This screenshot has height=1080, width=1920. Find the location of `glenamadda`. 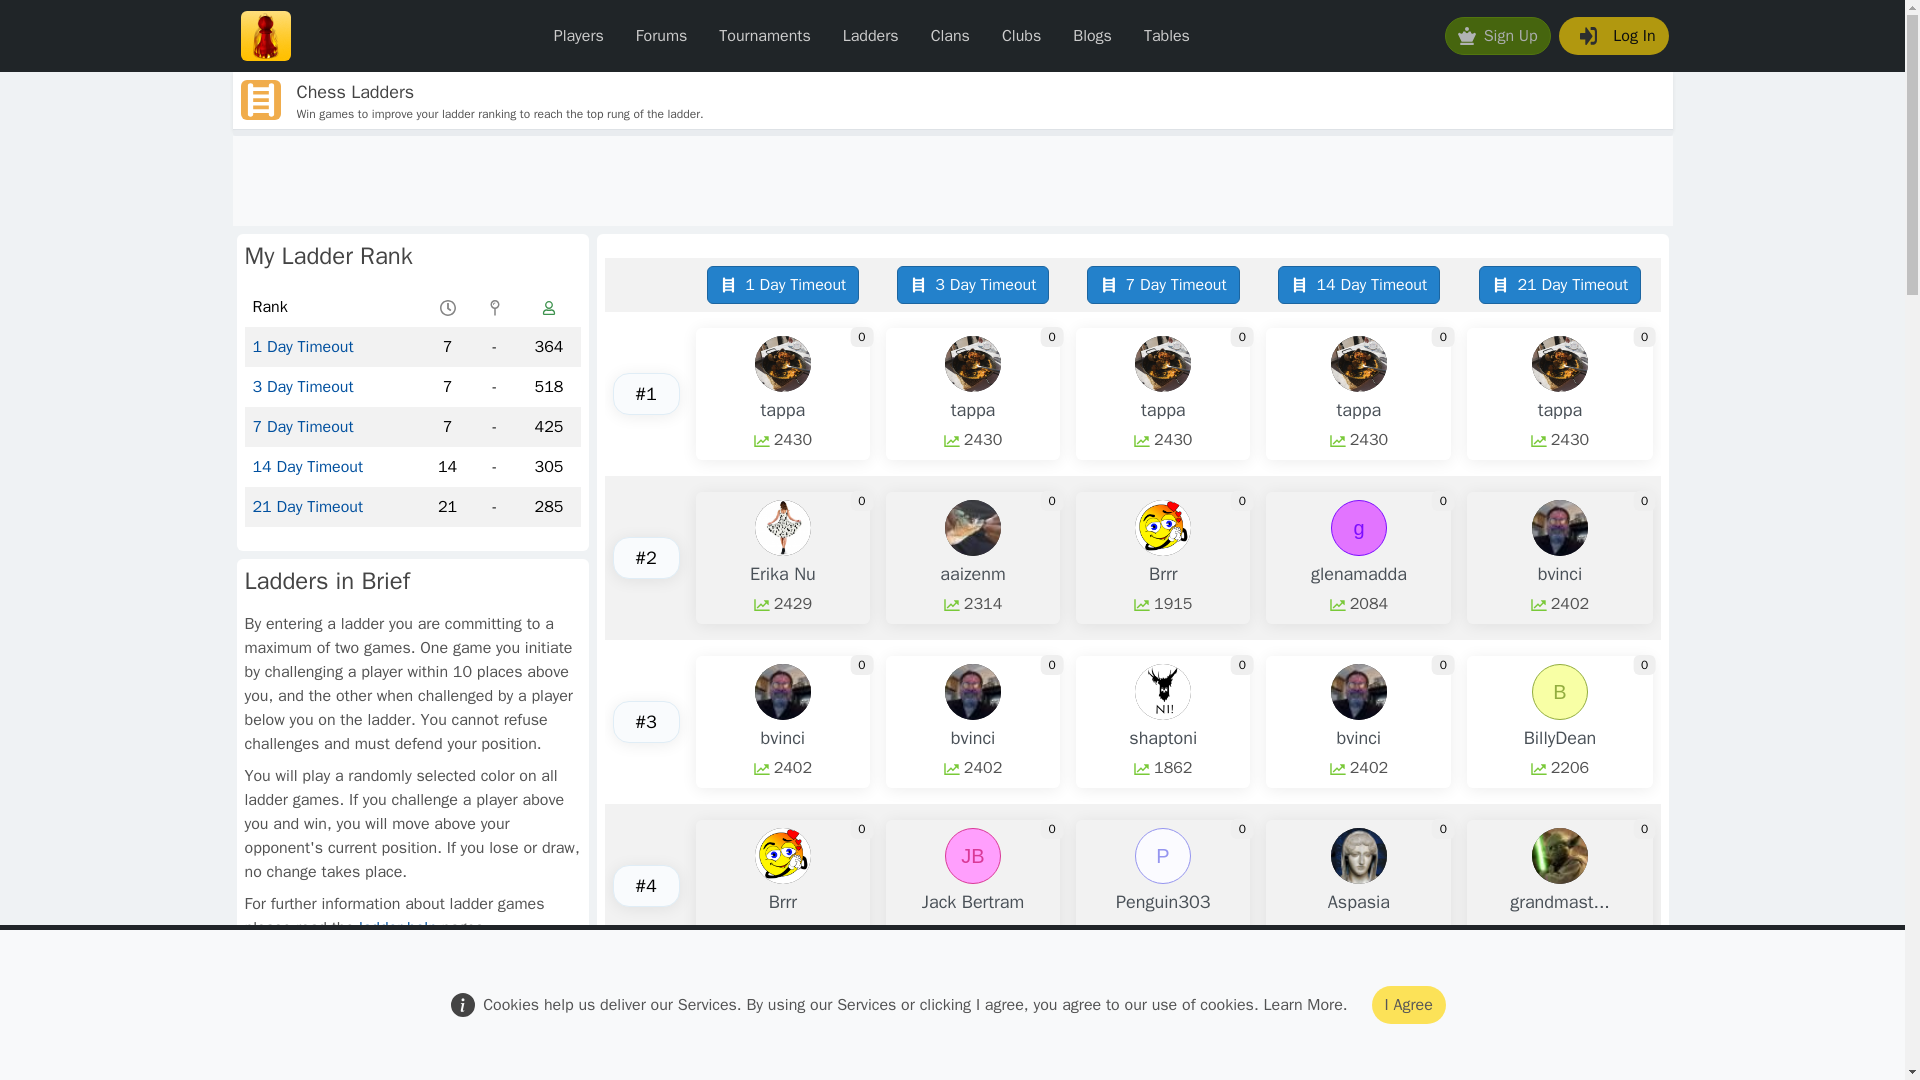

glenamadda is located at coordinates (1359, 574).